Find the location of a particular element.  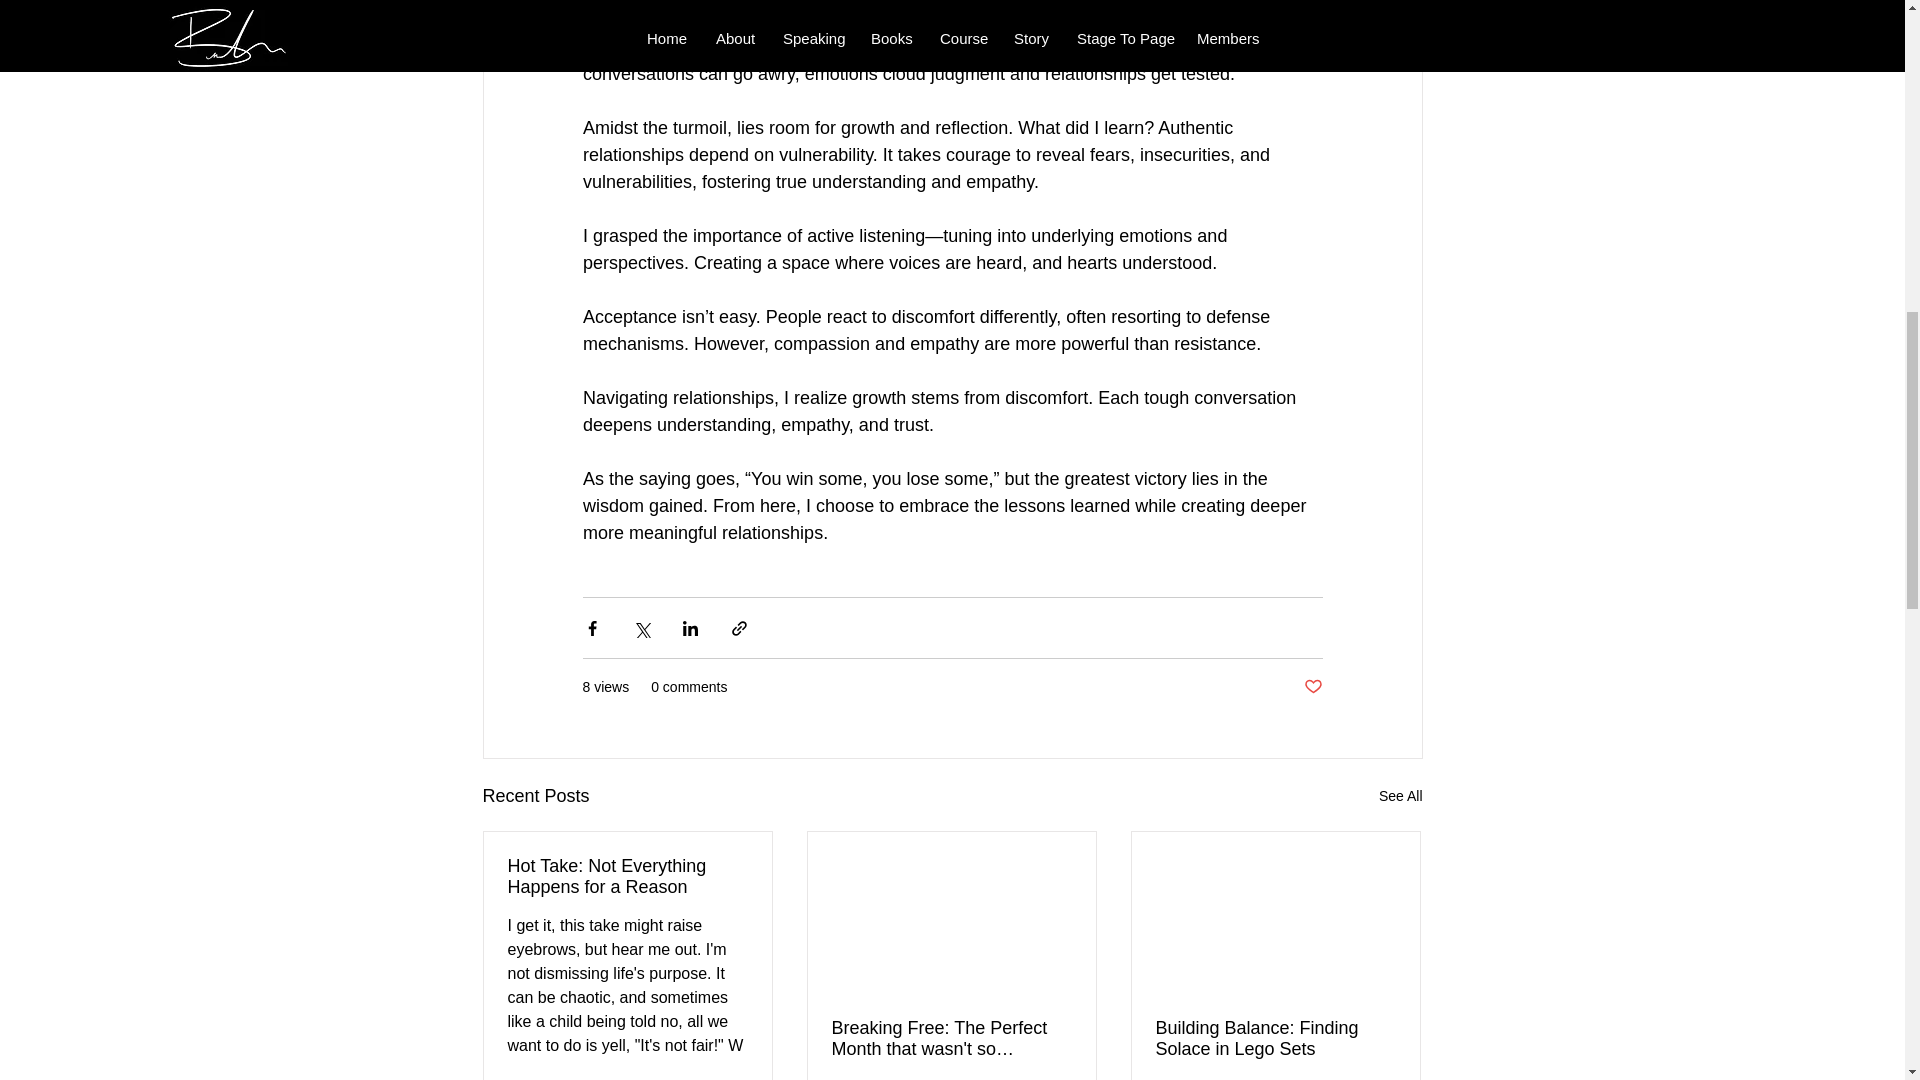

Building Balance: Finding Solace in Lego Sets is located at coordinates (1275, 1038).